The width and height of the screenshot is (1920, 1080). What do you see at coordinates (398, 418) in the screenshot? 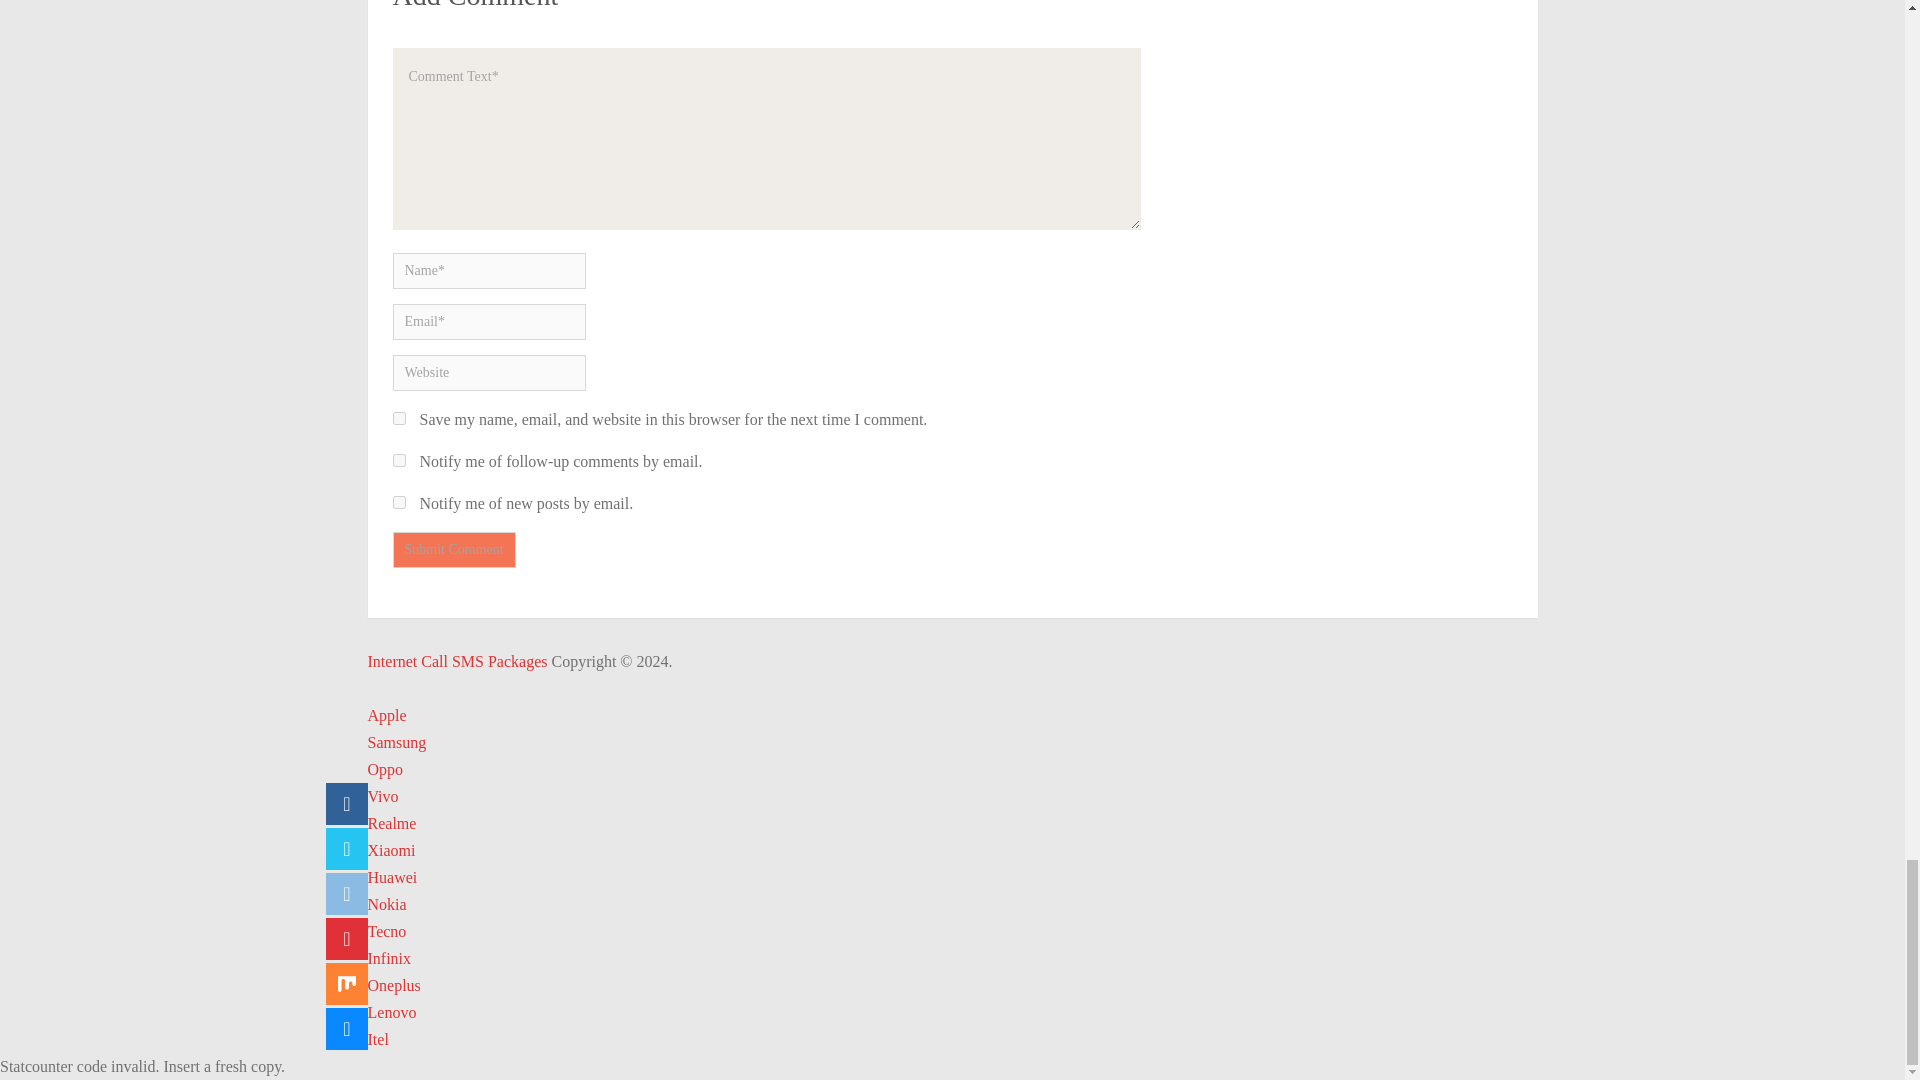
I see `yes` at bounding box center [398, 418].